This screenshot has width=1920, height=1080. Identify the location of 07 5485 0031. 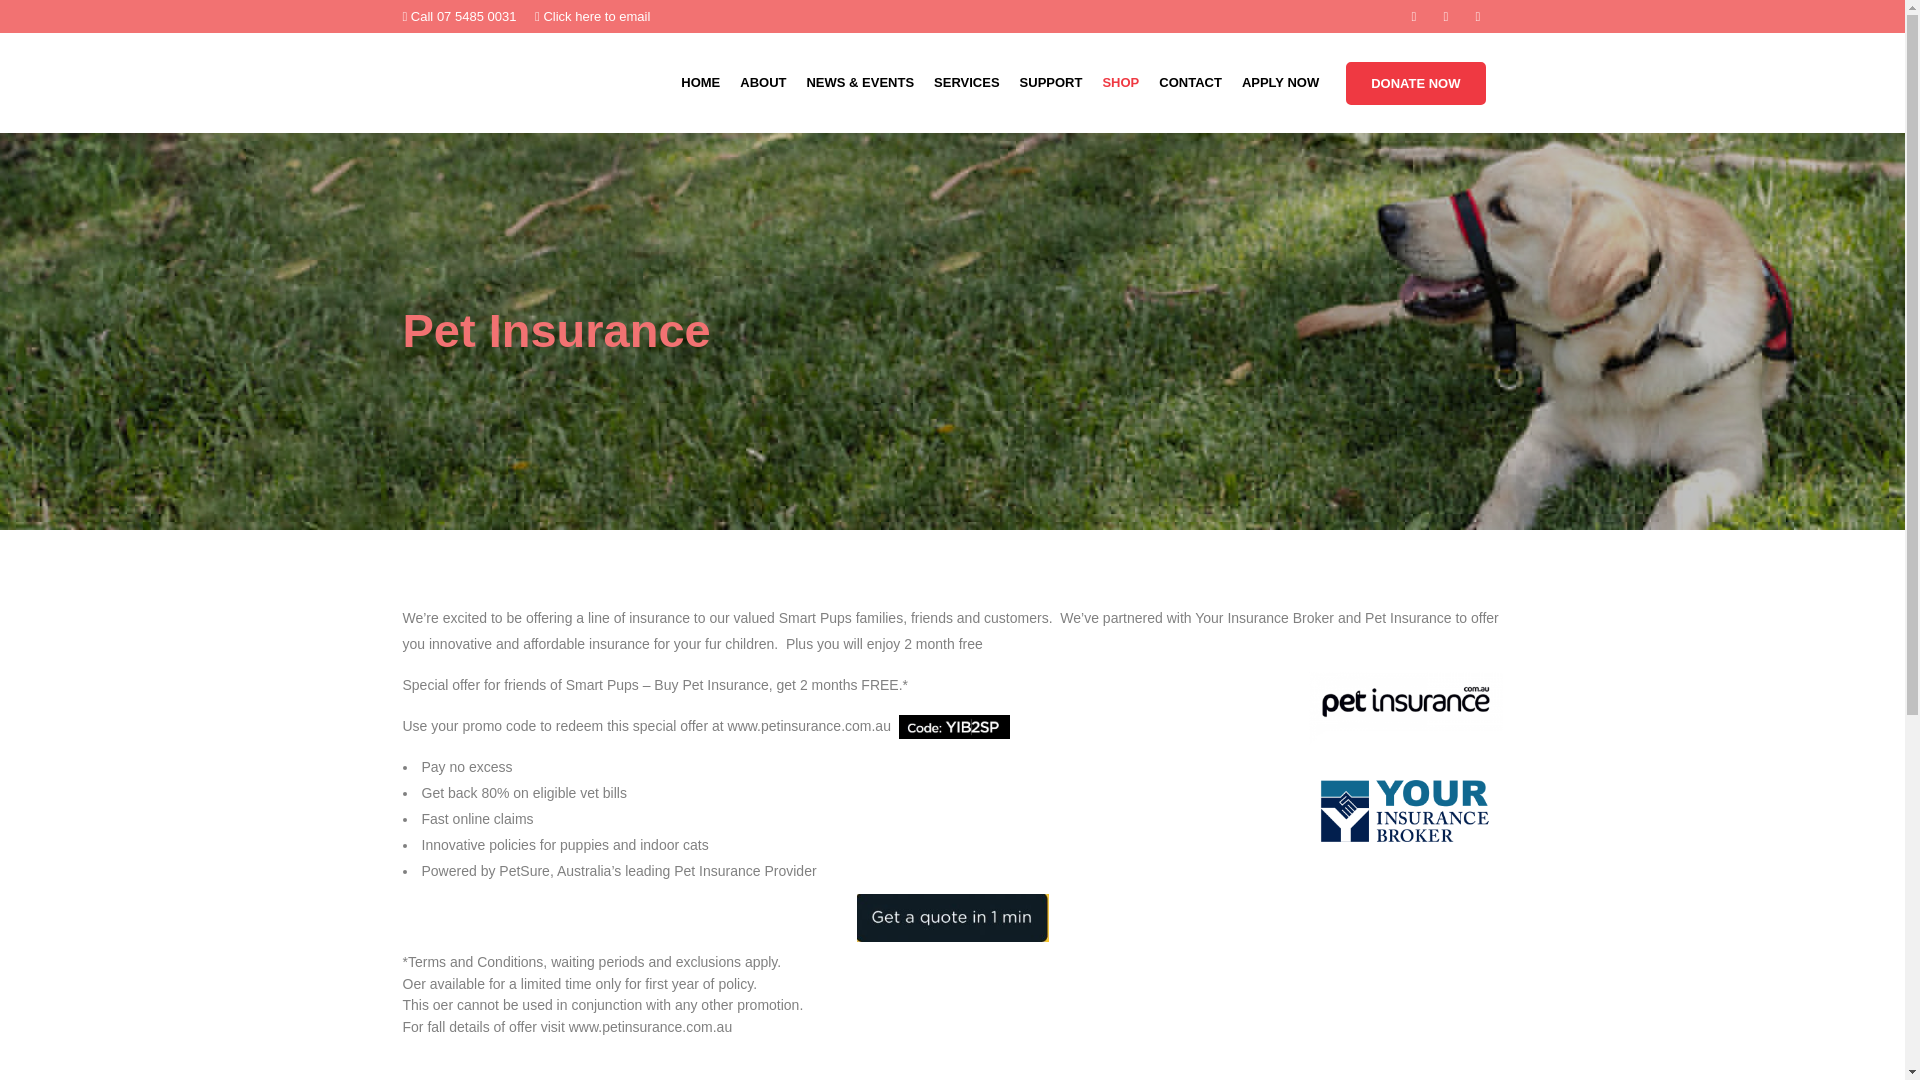
(476, 16).